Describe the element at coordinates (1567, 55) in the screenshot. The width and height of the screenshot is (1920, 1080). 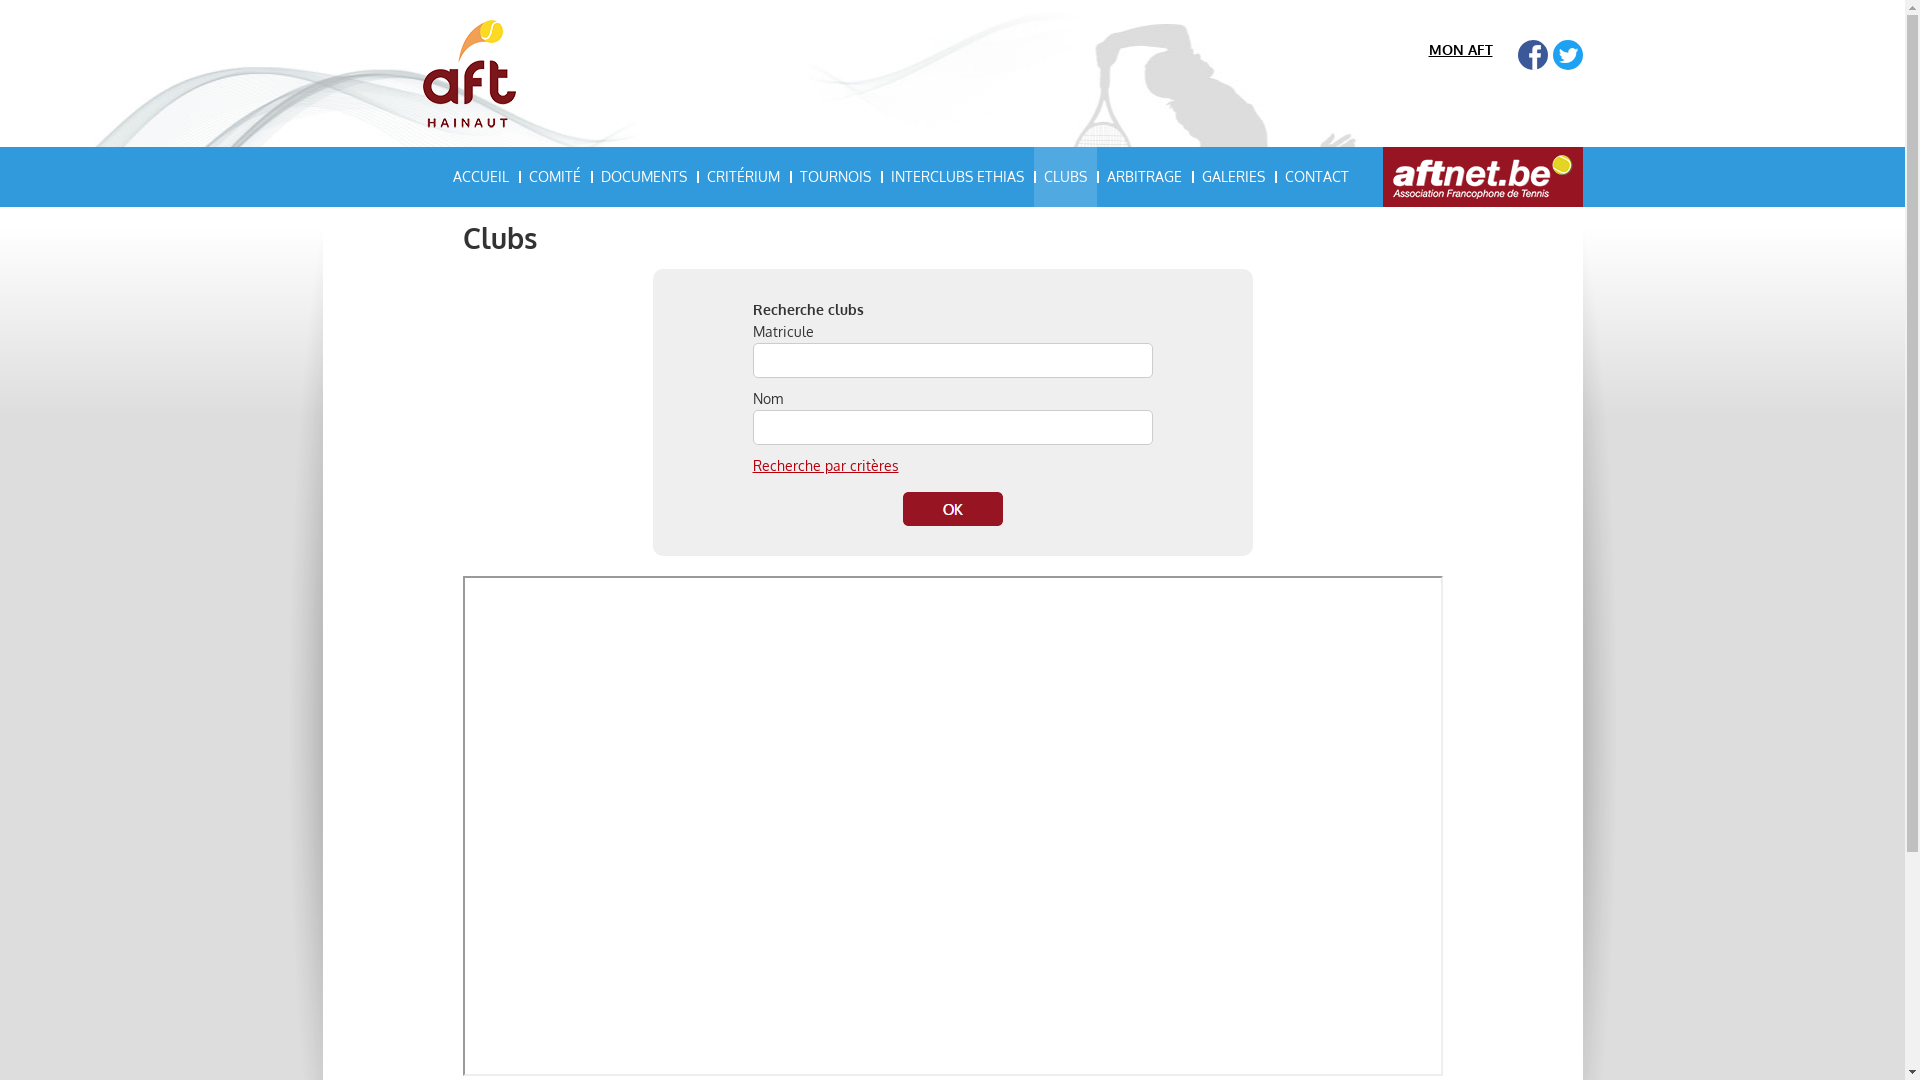
I see `Twitter` at that location.